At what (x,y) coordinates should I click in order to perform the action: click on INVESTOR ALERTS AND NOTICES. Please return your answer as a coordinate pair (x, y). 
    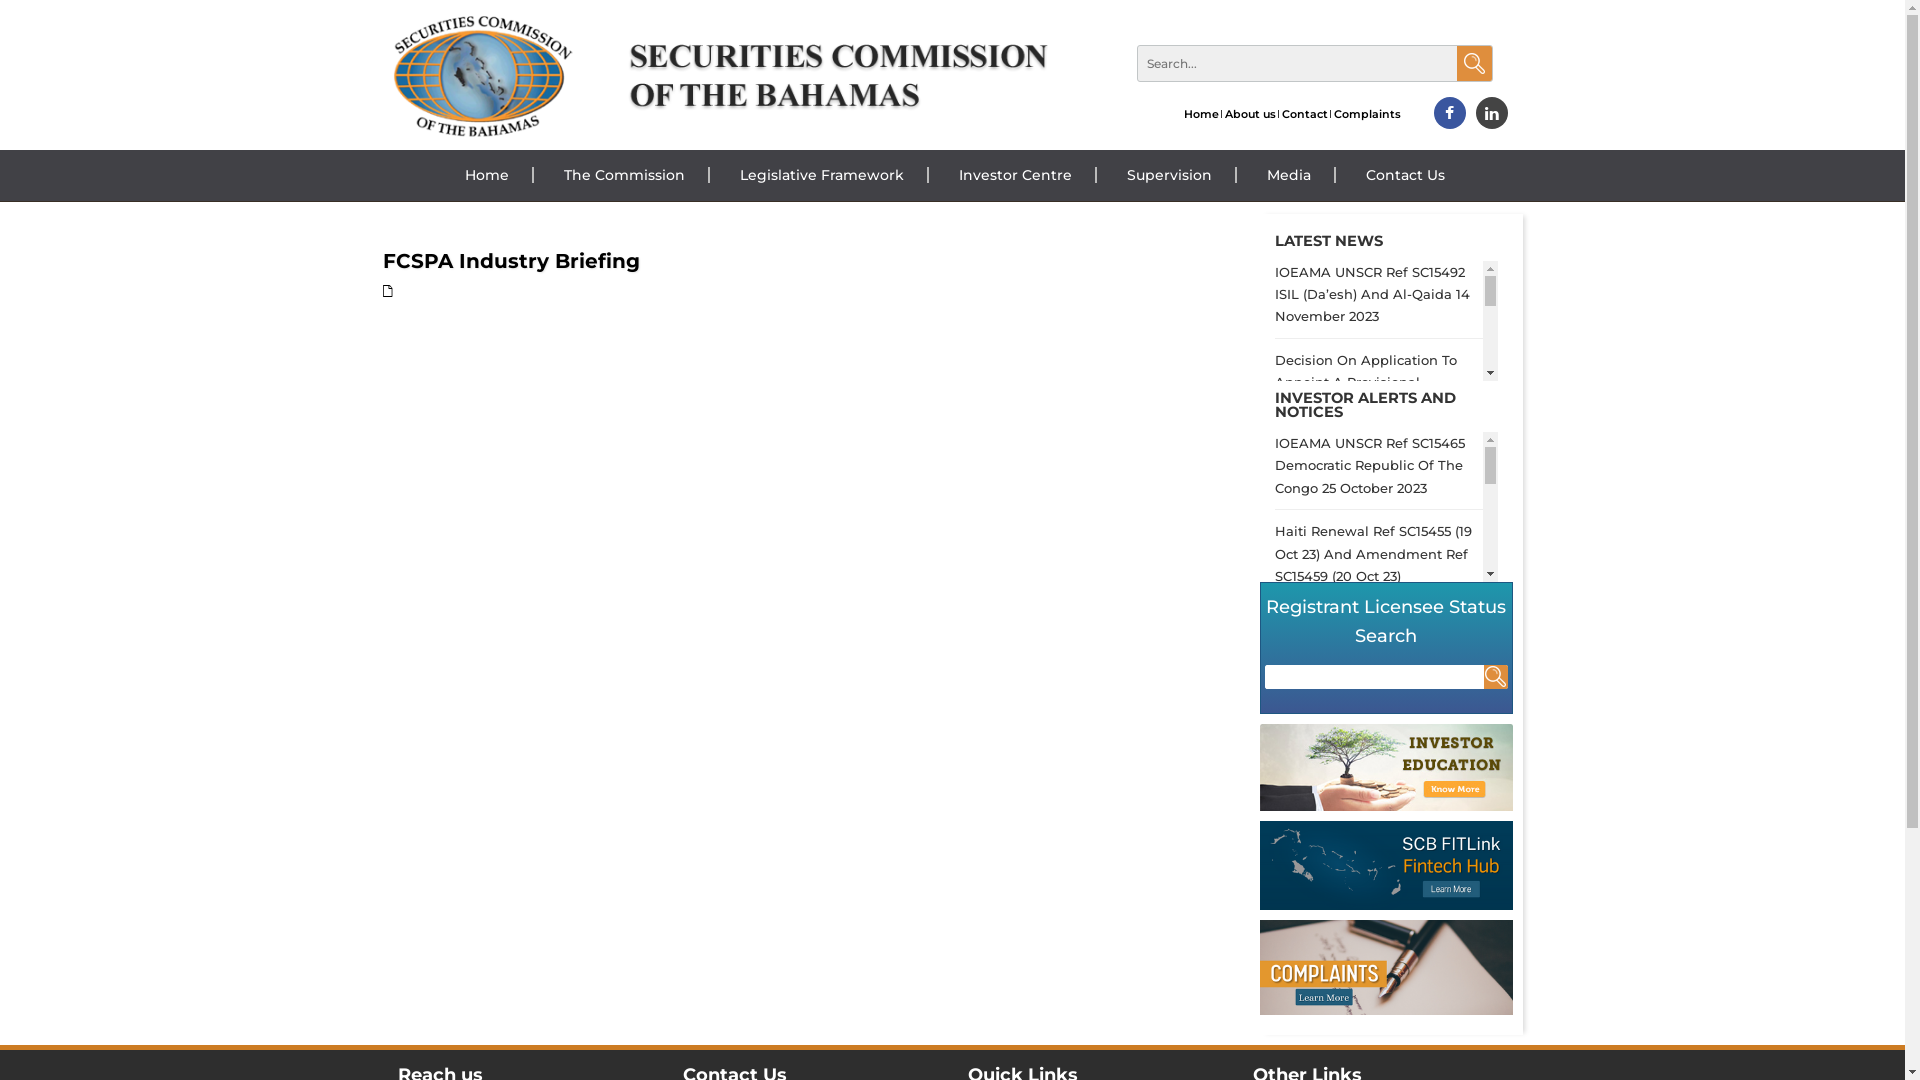
    Looking at the image, I should click on (1366, 406).